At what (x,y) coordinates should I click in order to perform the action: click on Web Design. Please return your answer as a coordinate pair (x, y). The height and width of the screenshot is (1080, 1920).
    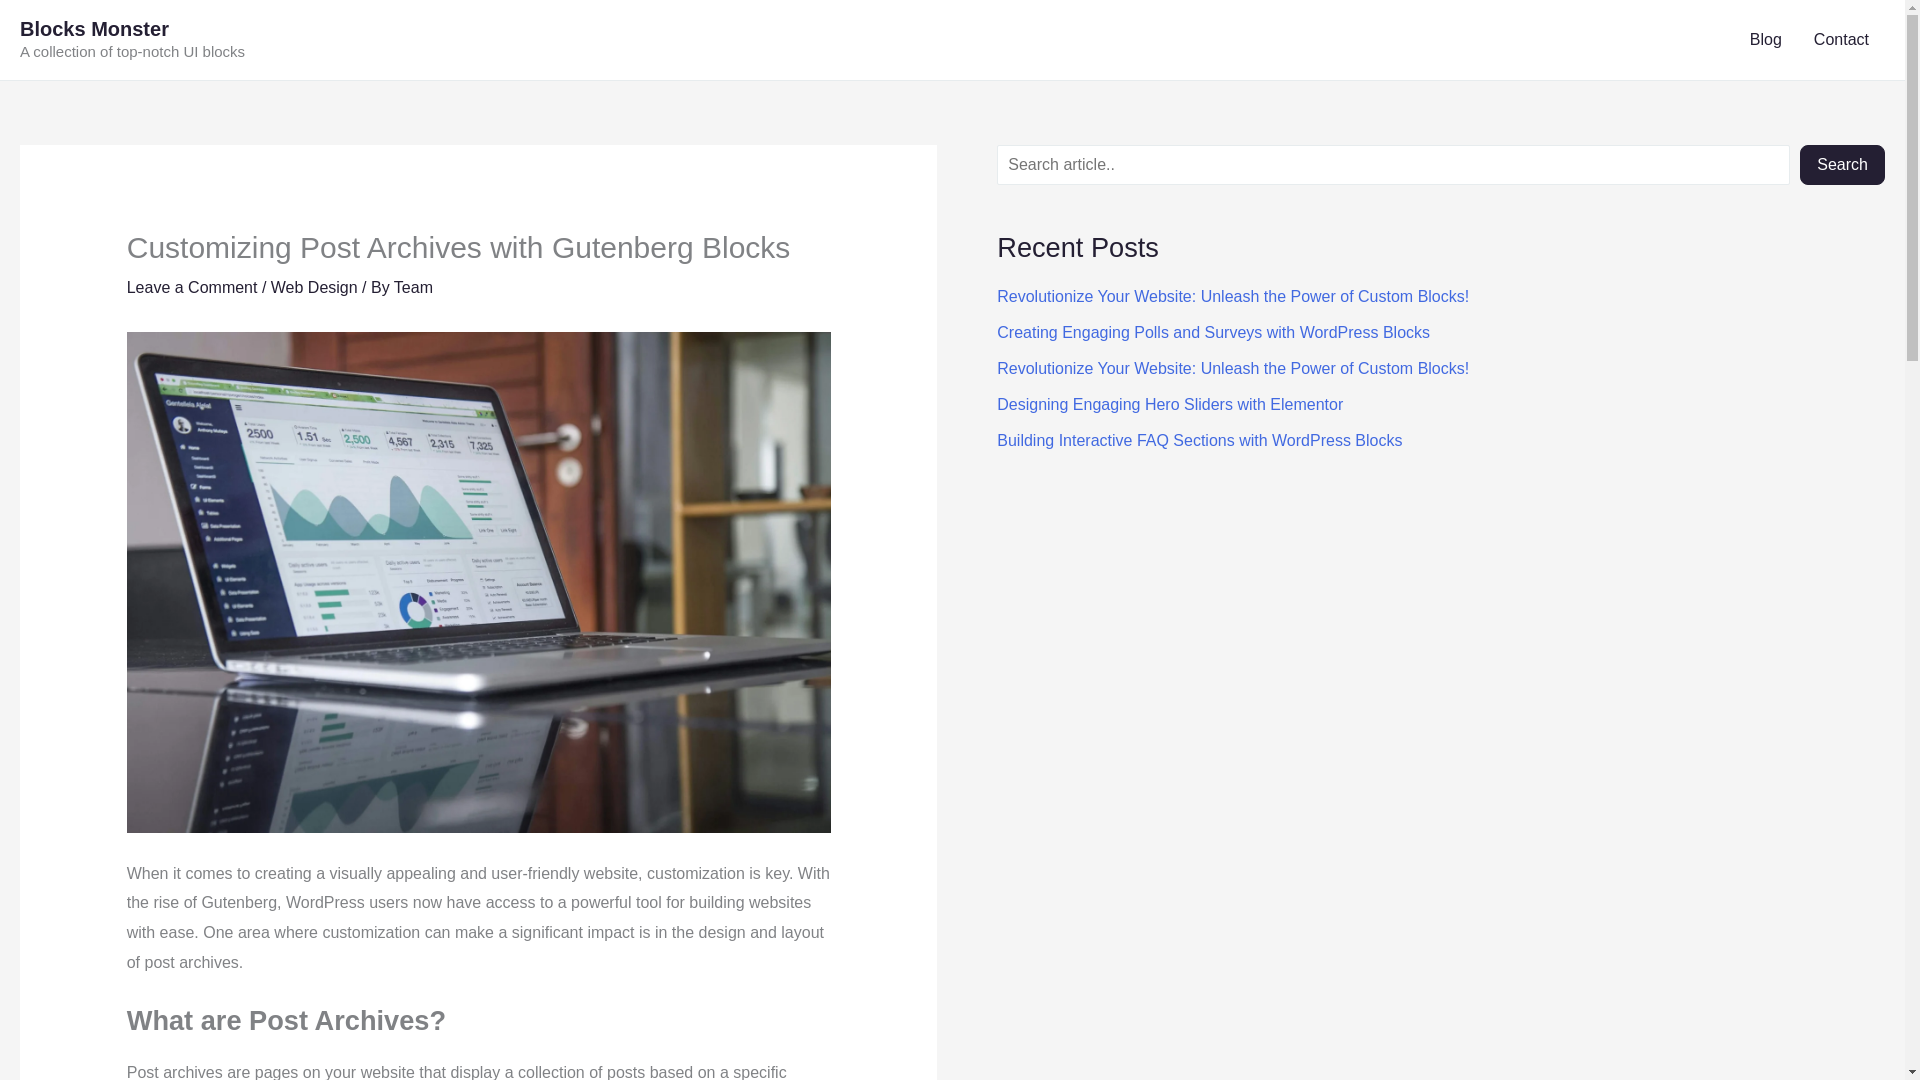
    Looking at the image, I should click on (314, 286).